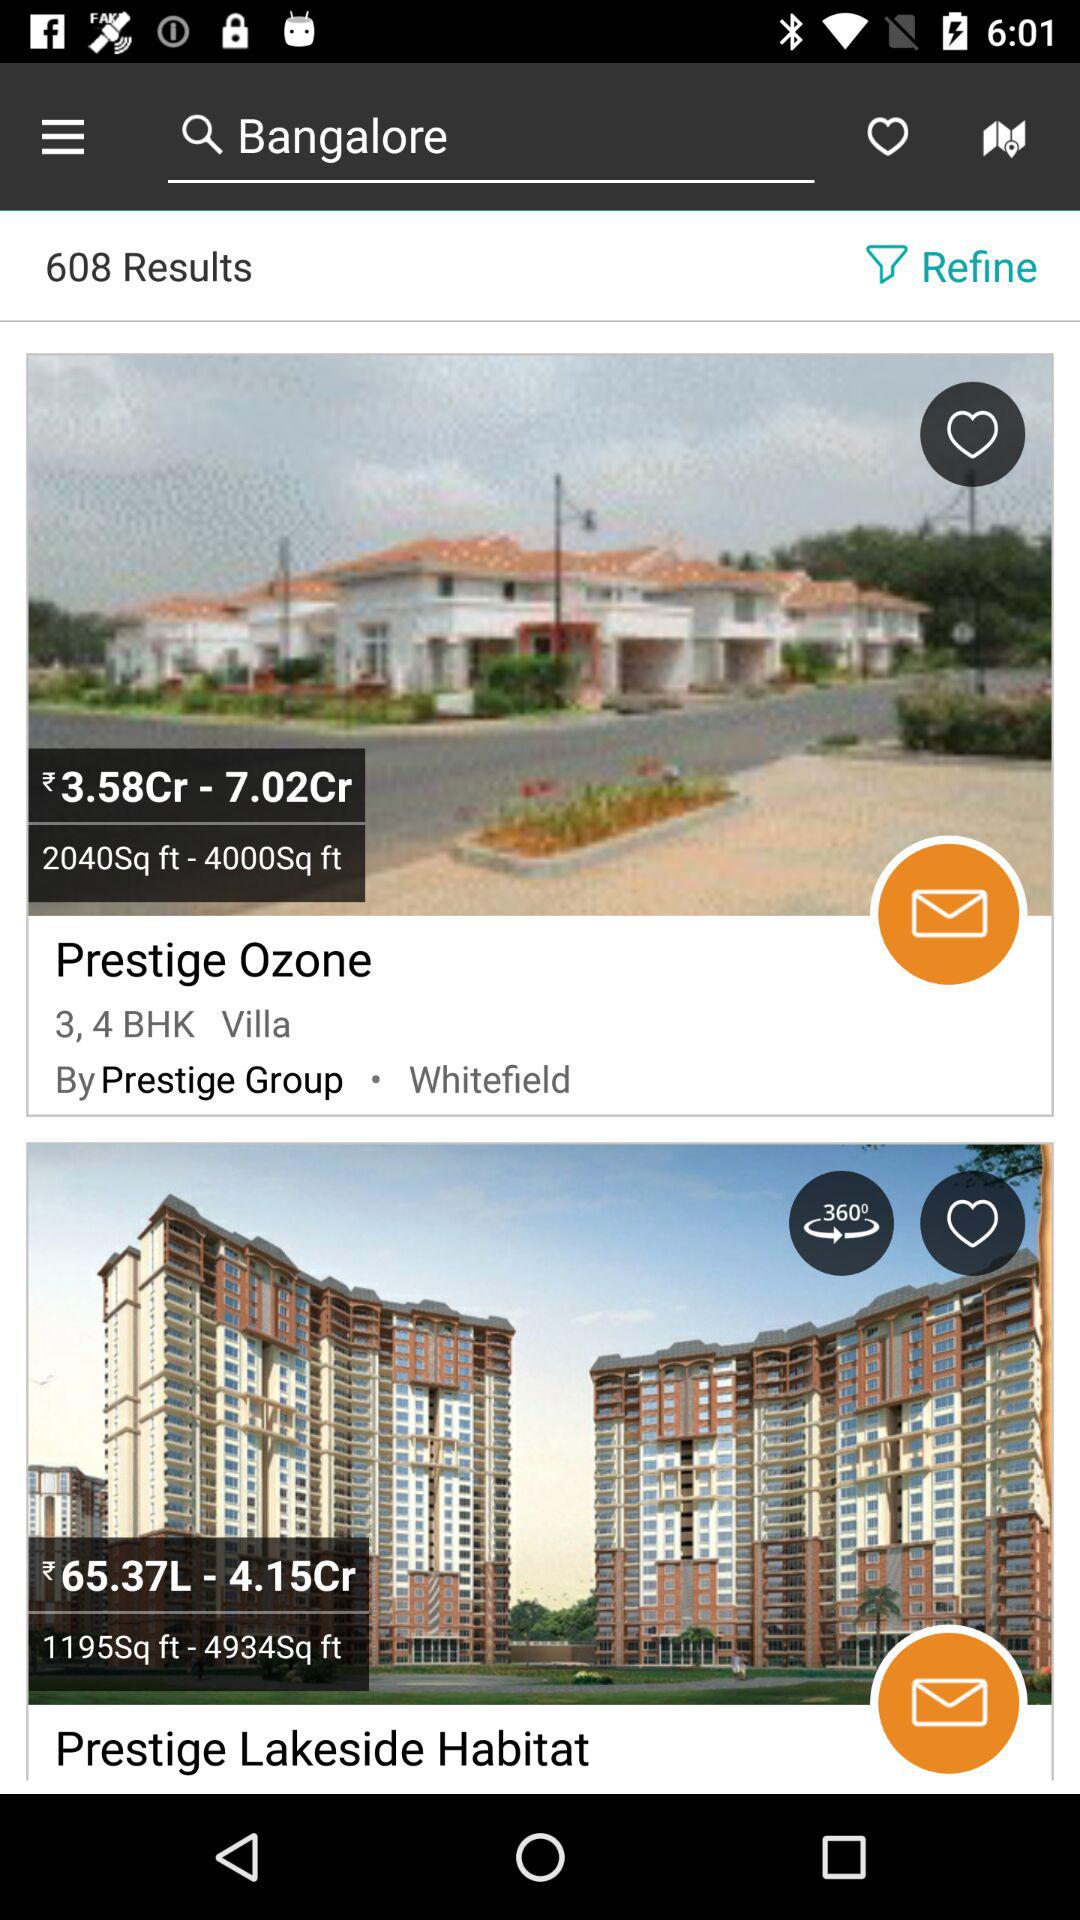  Describe the element at coordinates (972, 434) in the screenshot. I see `toggle love reaction` at that location.